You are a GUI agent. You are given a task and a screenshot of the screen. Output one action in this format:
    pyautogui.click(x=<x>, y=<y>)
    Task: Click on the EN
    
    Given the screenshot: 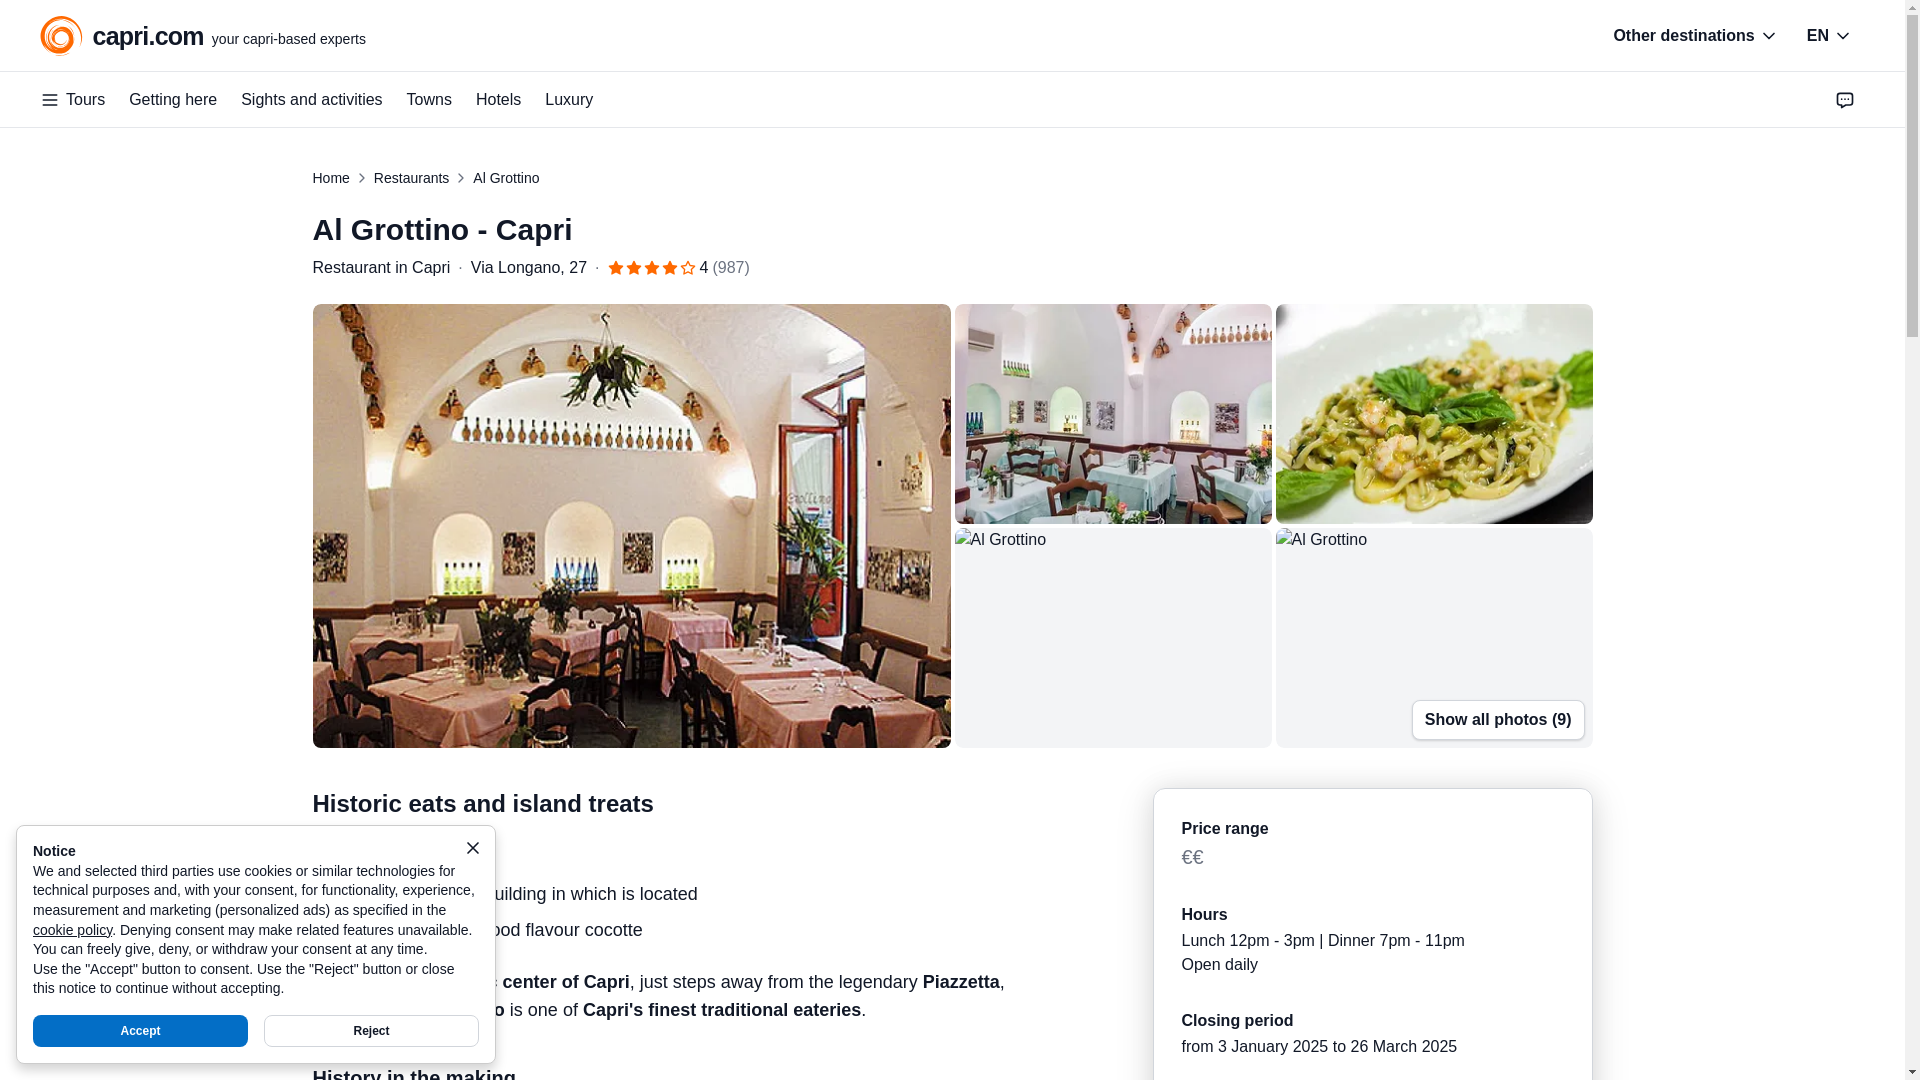 What is the action you would take?
    pyautogui.click(x=72, y=100)
    